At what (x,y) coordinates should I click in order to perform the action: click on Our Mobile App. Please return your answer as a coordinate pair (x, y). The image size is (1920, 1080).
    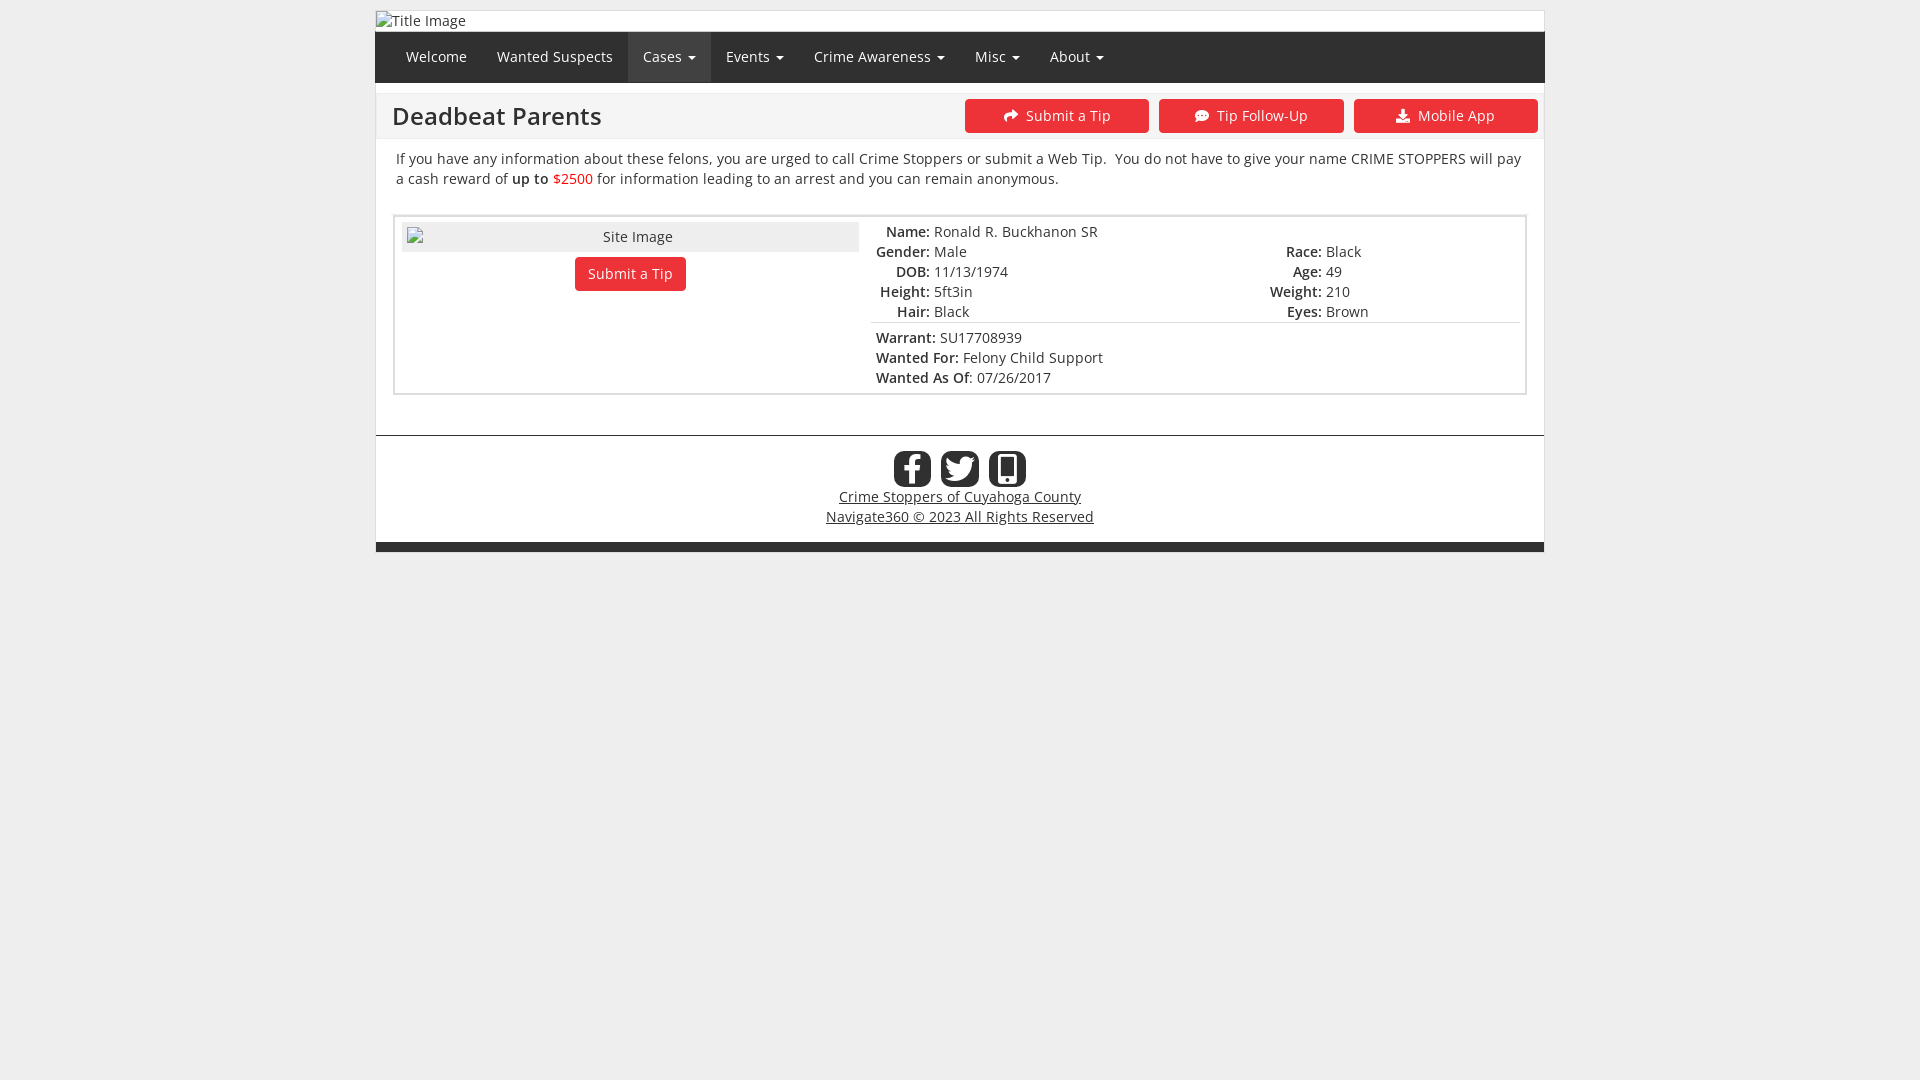
    Looking at the image, I should click on (1008, 469).